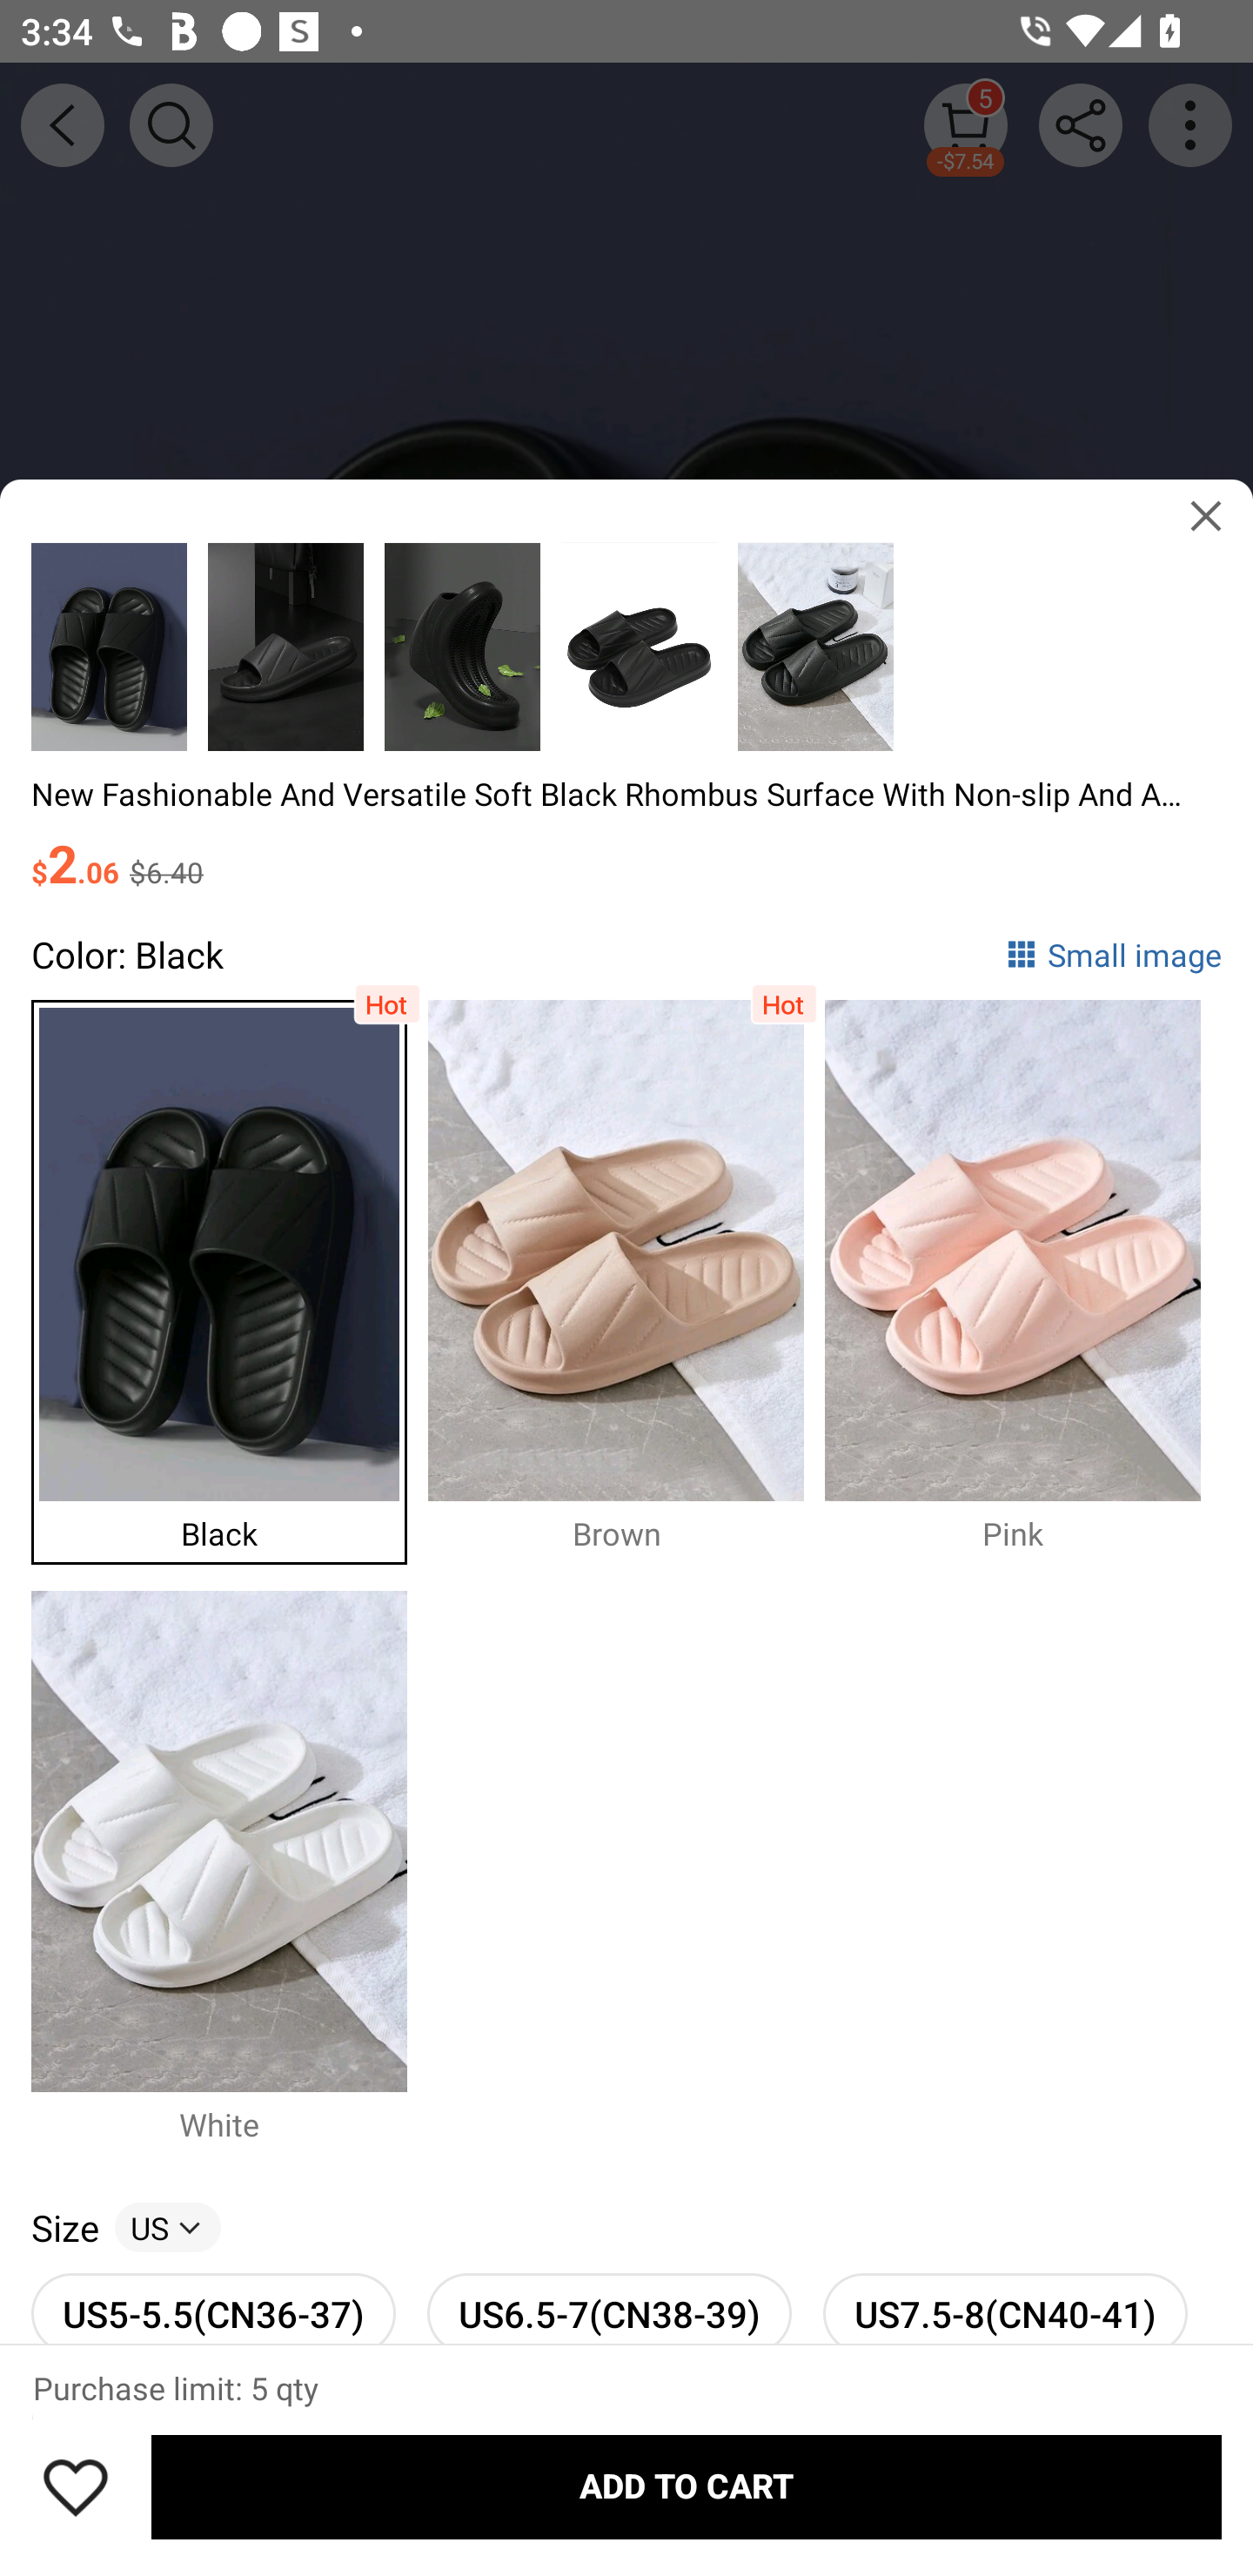  I want to click on Small image, so click(1114, 954).